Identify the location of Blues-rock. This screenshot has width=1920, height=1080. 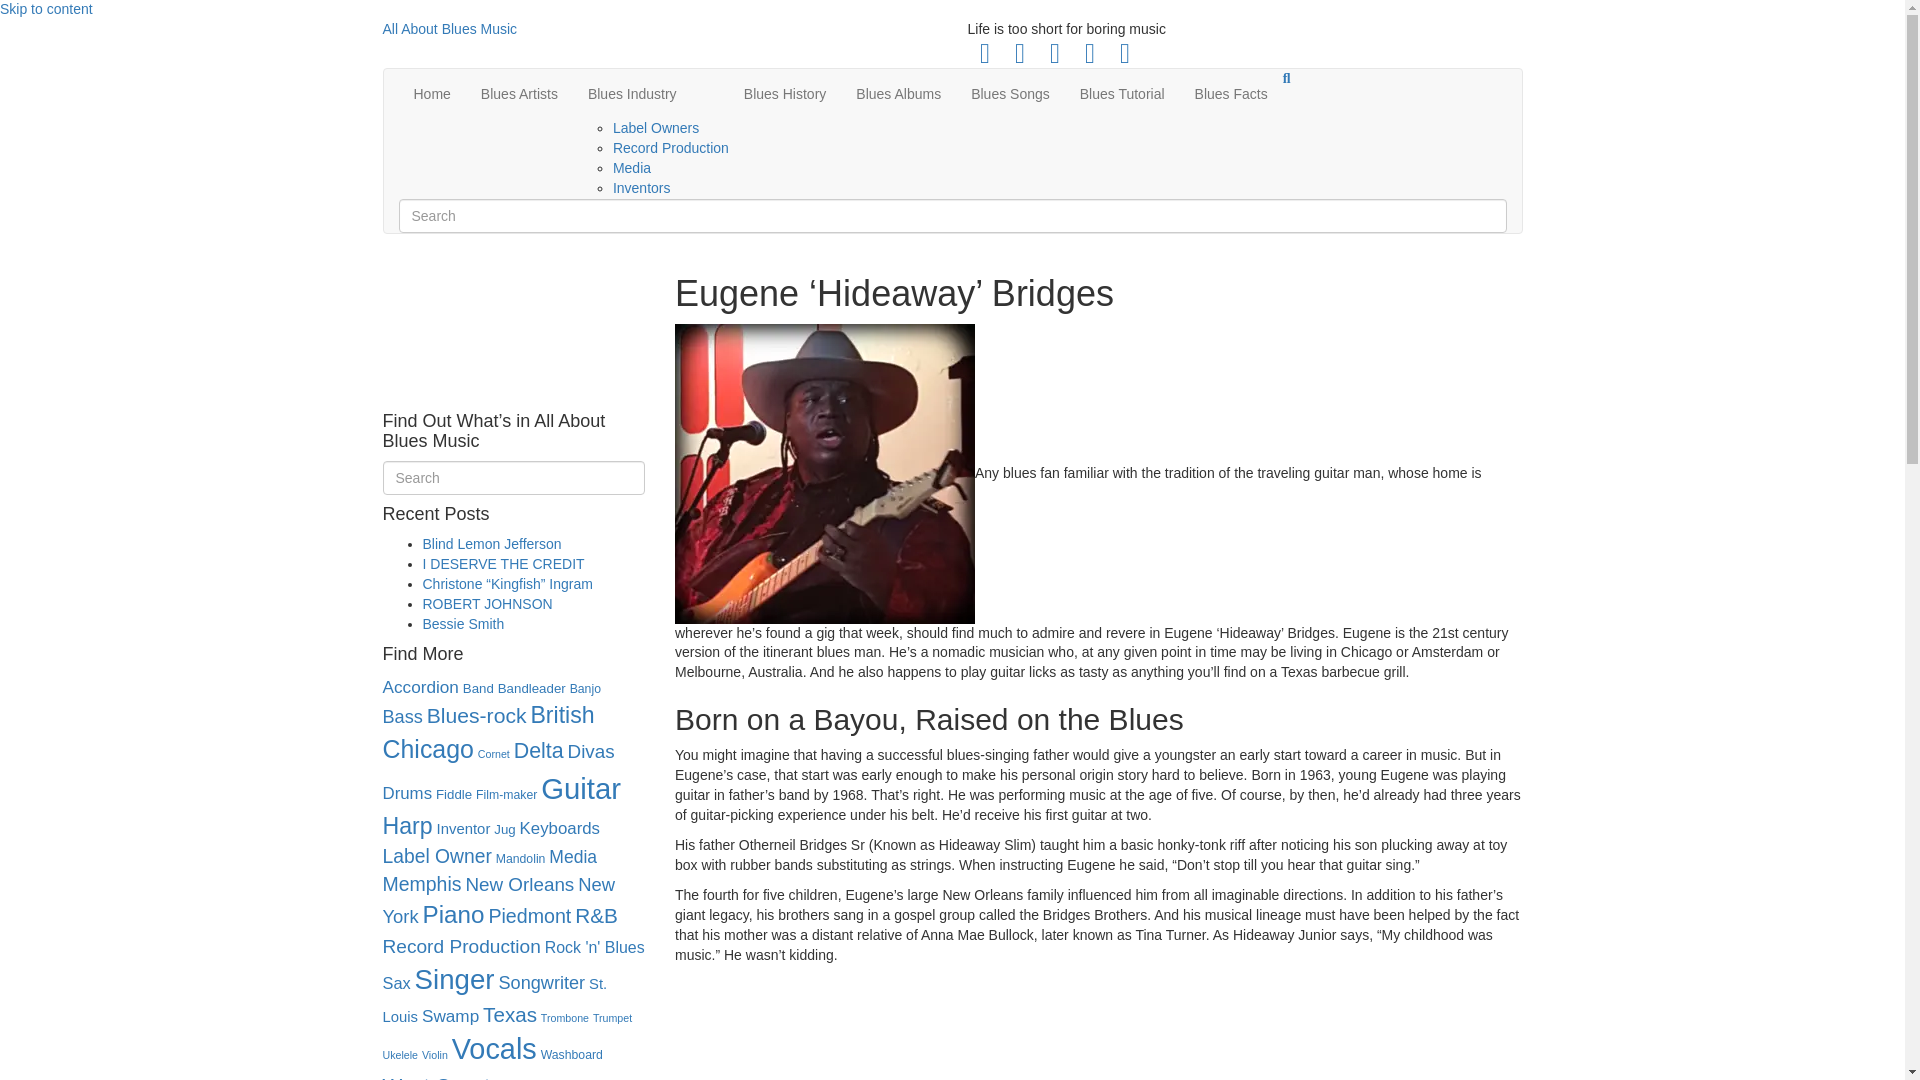
(476, 715).